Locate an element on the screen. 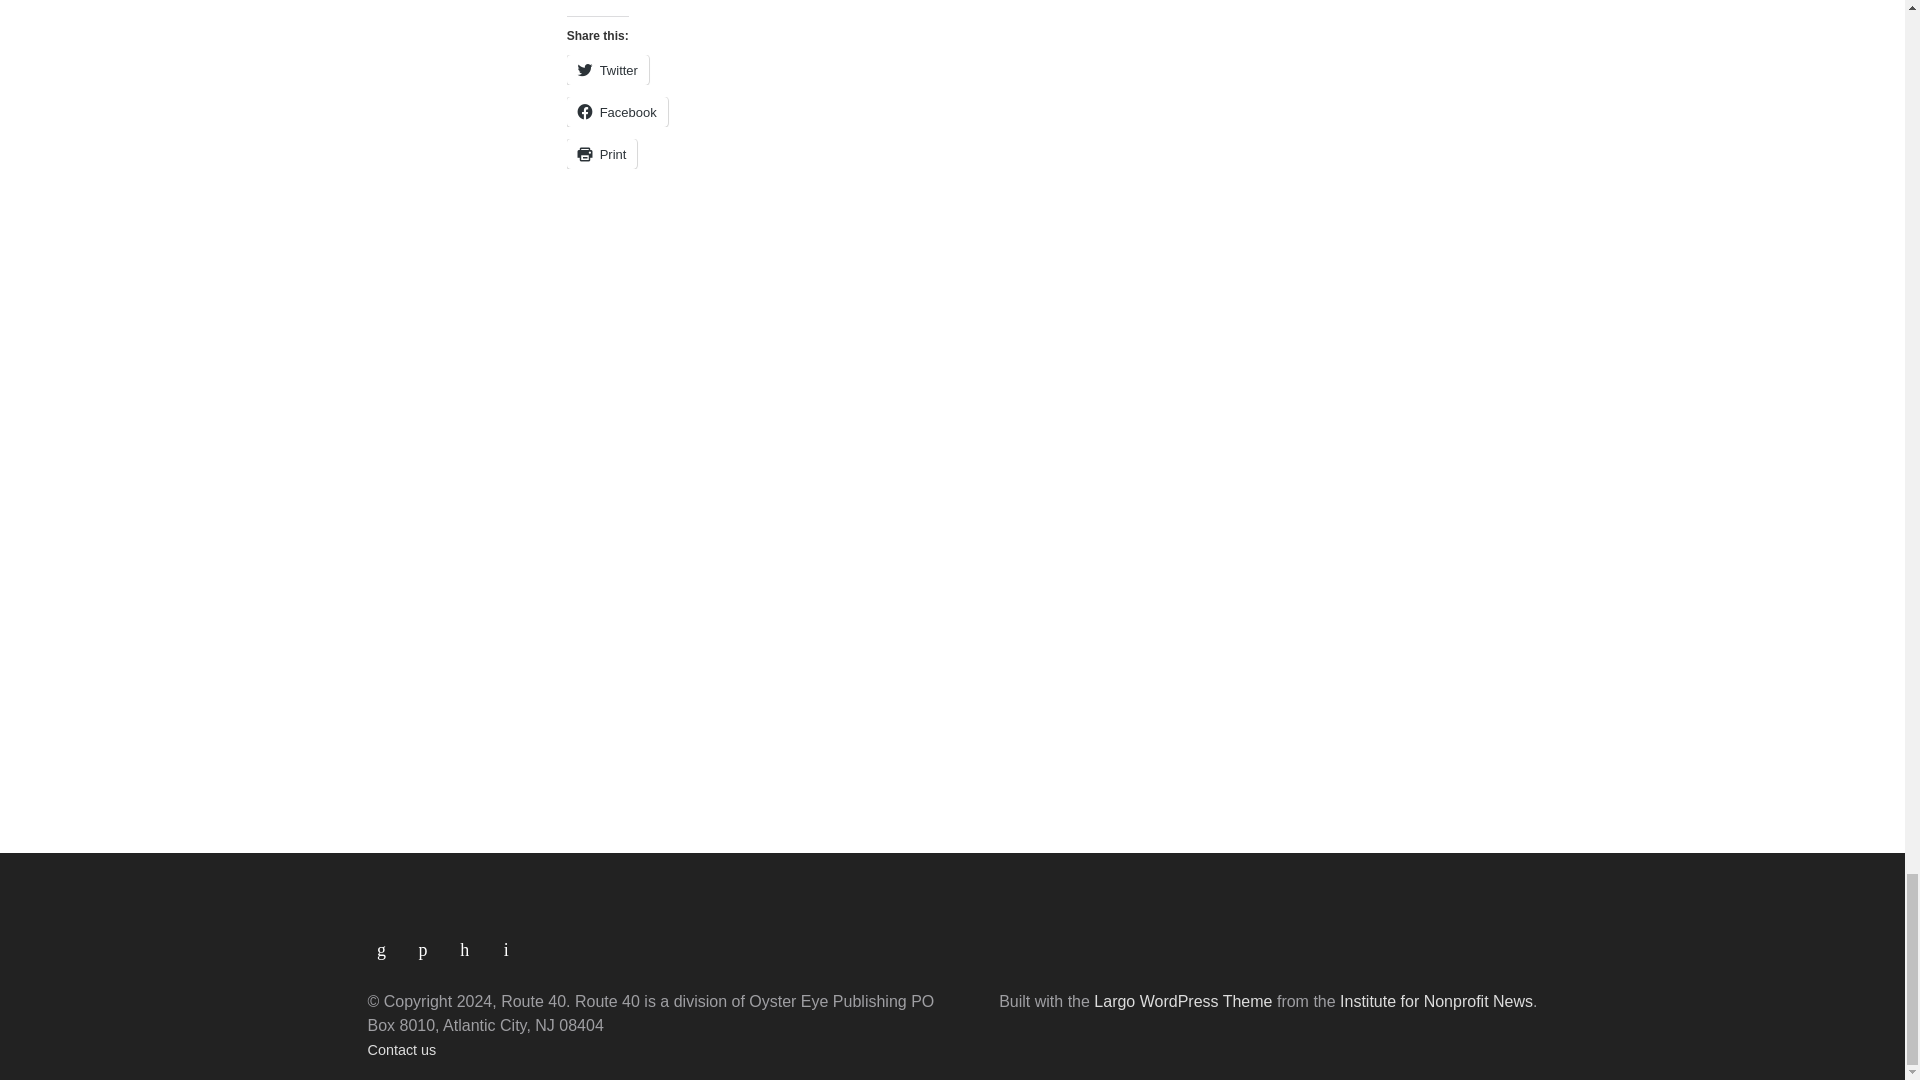 The image size is (1920, 1080). Click to share on Facebook is located at coordinates (617, 112).